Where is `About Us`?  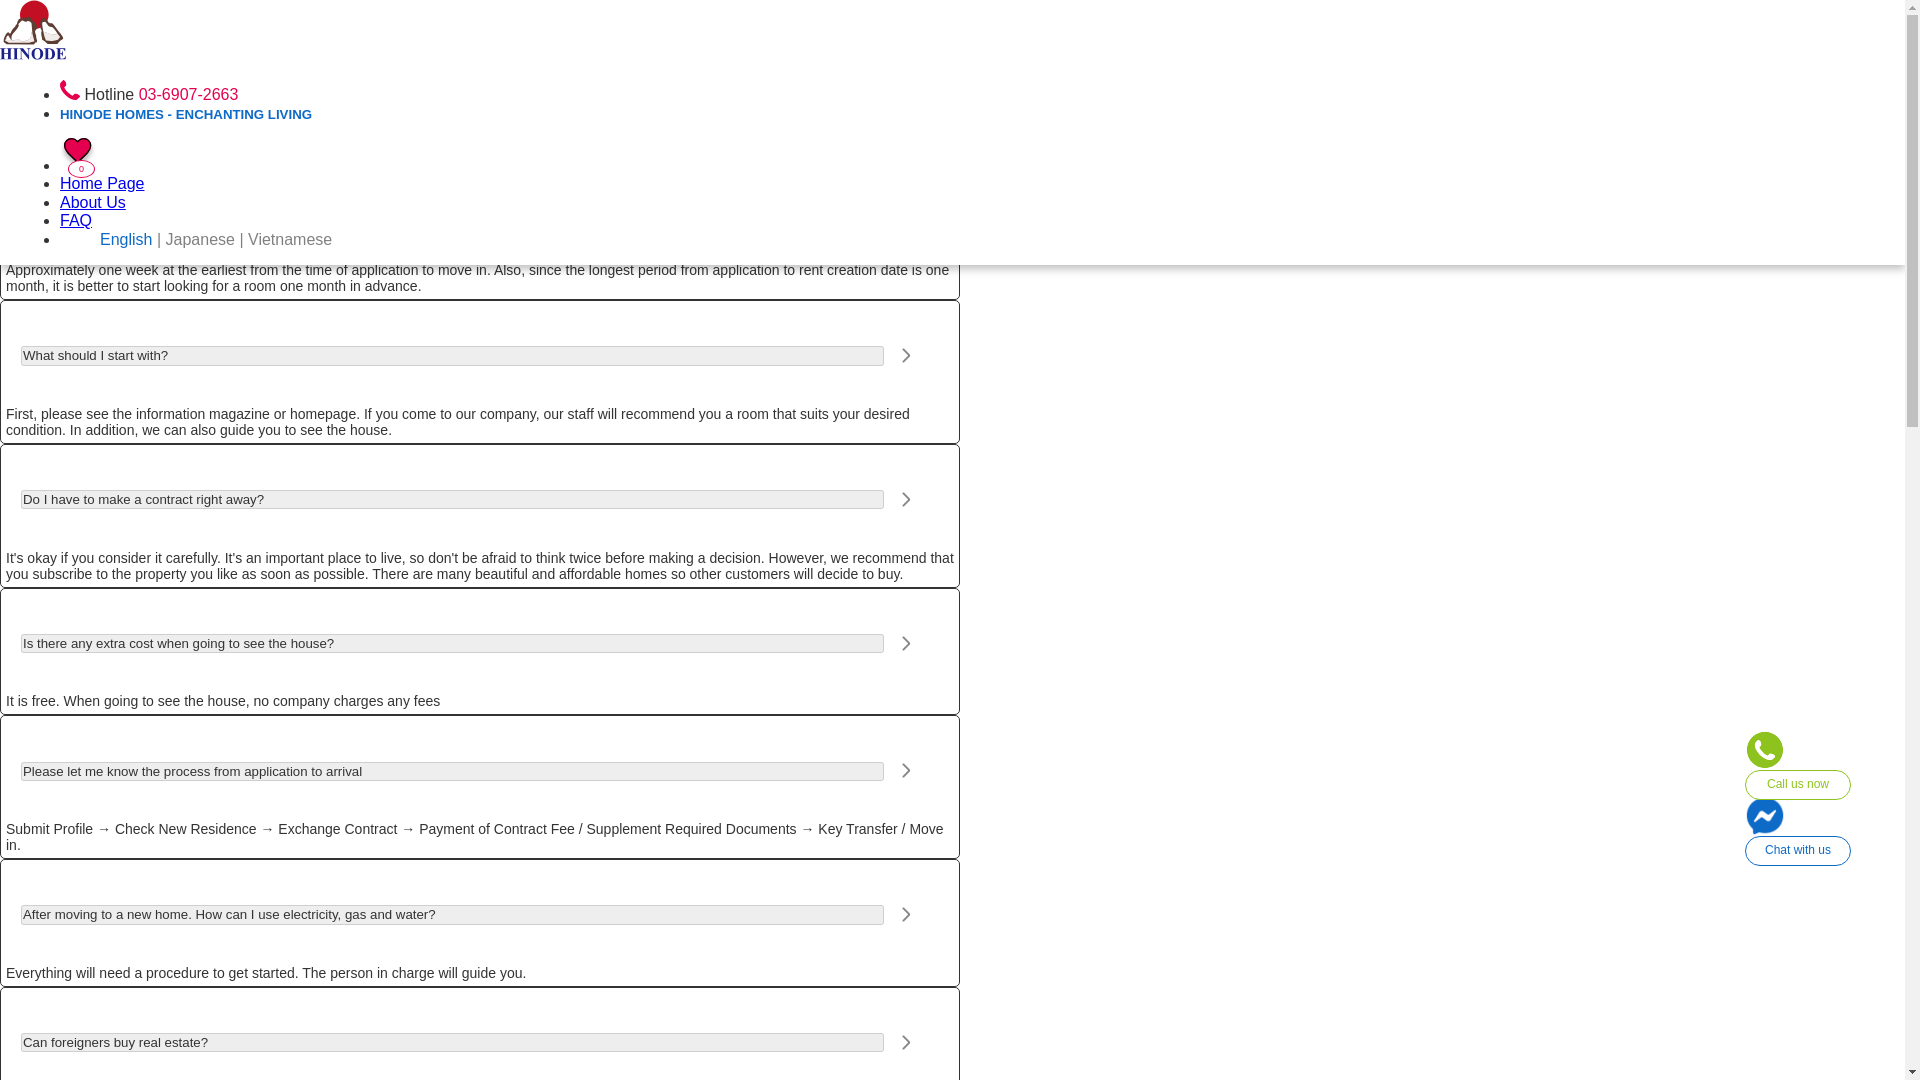 About Us is located at coordinates (92, 202).